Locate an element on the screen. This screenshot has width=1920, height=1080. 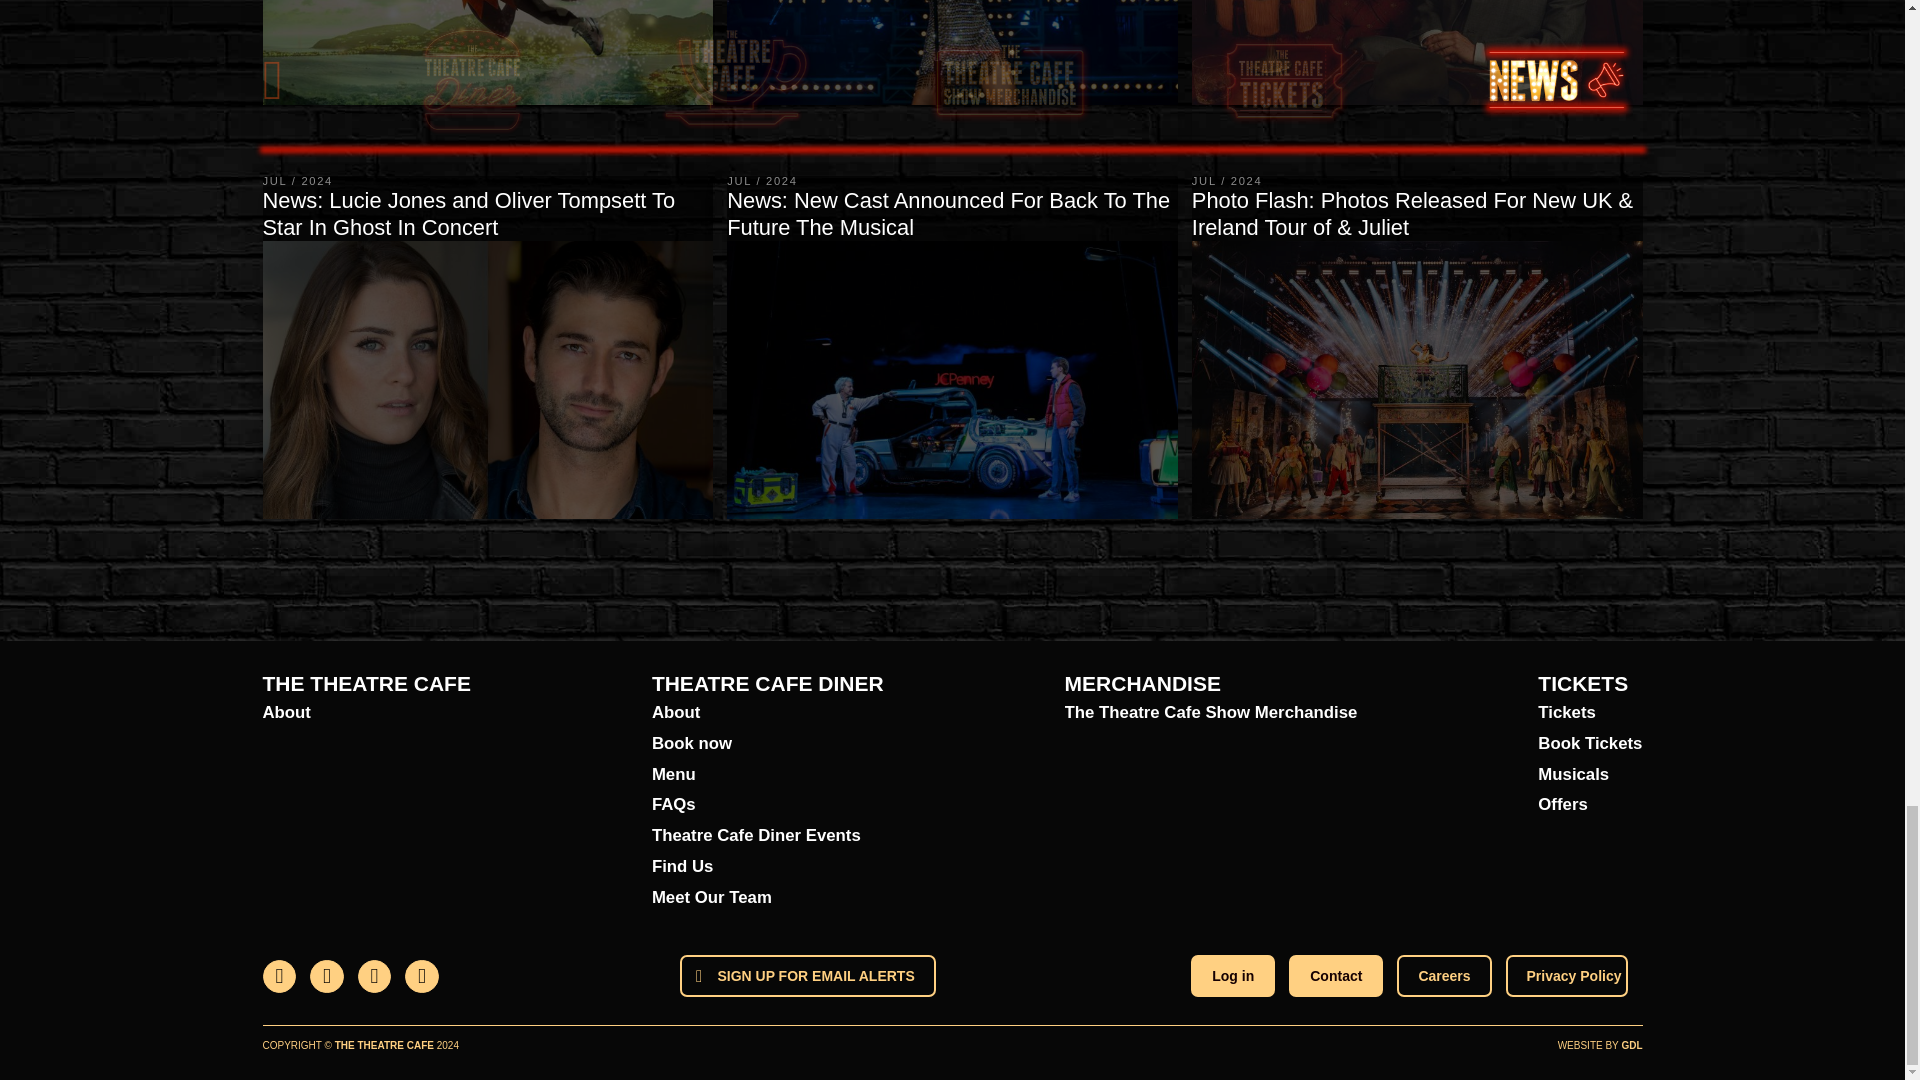
About is located at coordinates (768, 713).